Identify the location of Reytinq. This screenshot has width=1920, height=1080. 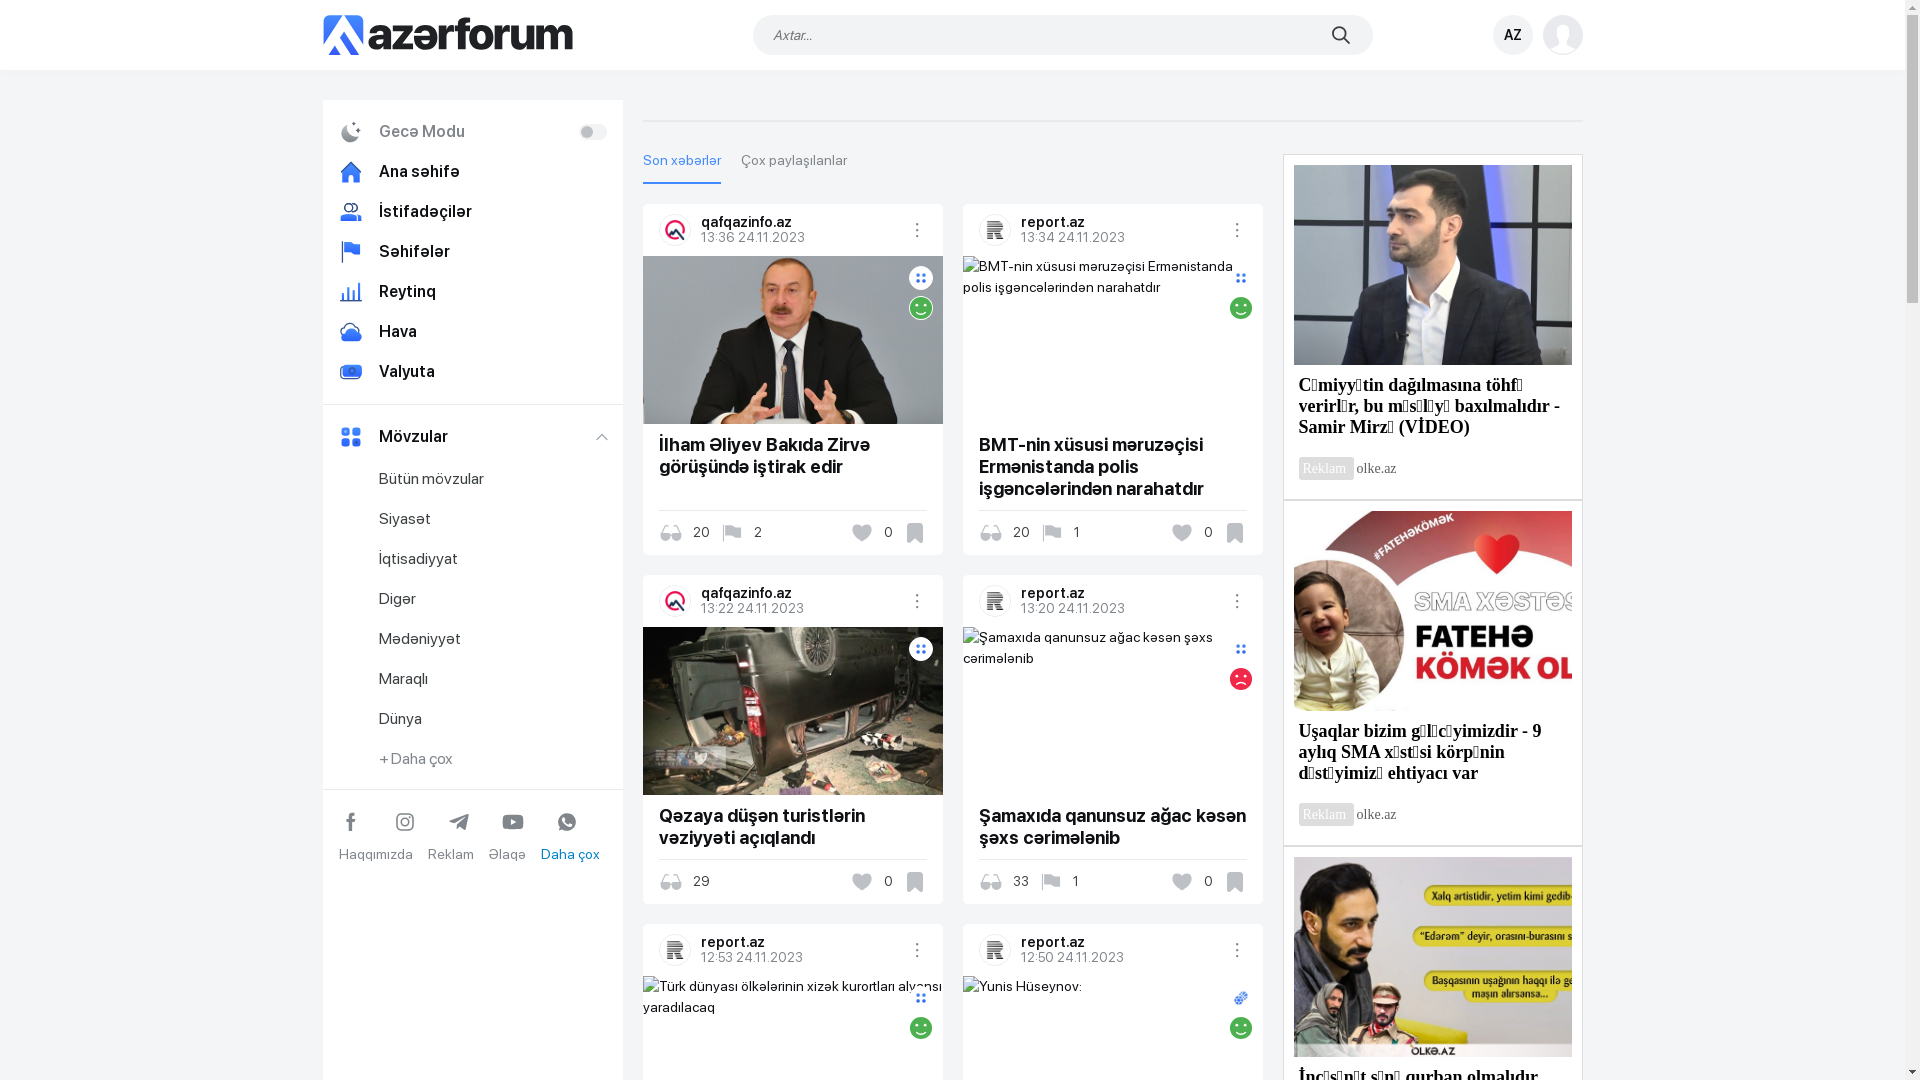
(472, 292).